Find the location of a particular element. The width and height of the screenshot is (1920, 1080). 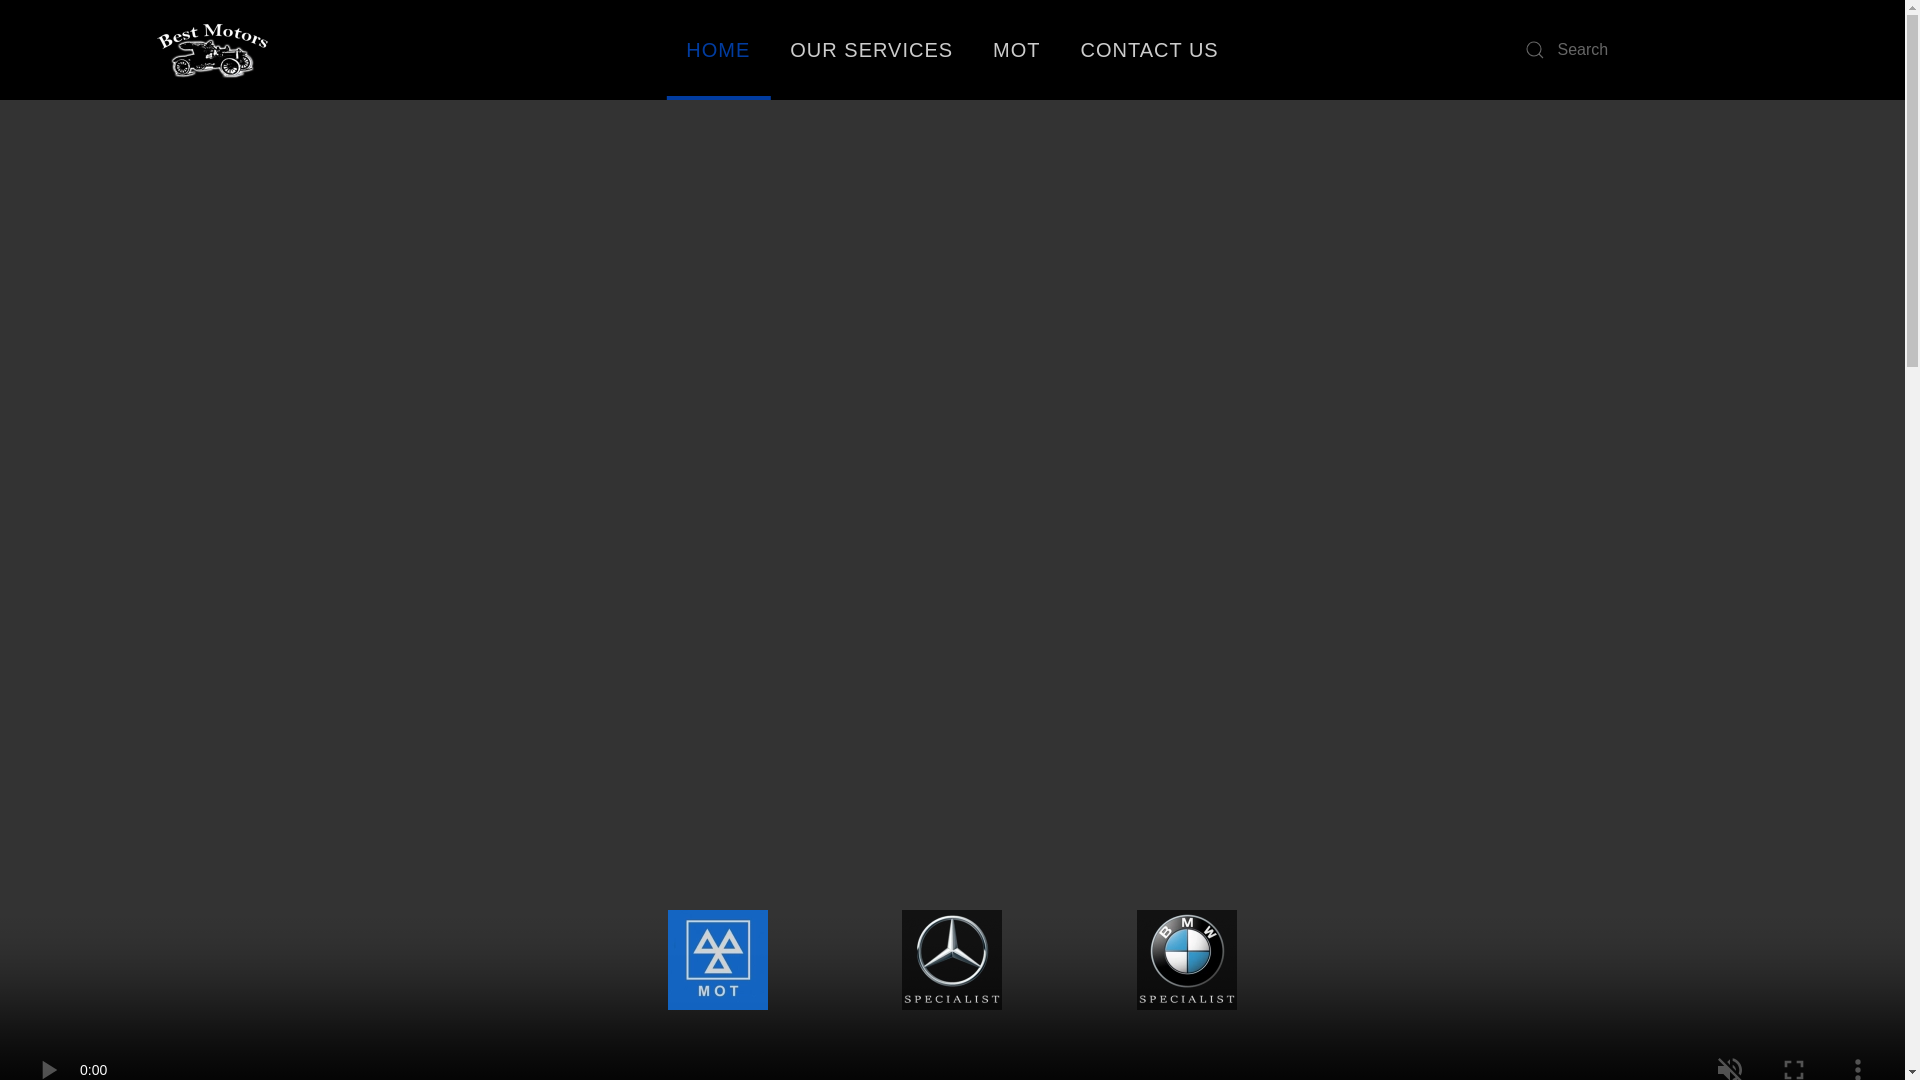

CONTACT US is located at coordinates (1150, 50).